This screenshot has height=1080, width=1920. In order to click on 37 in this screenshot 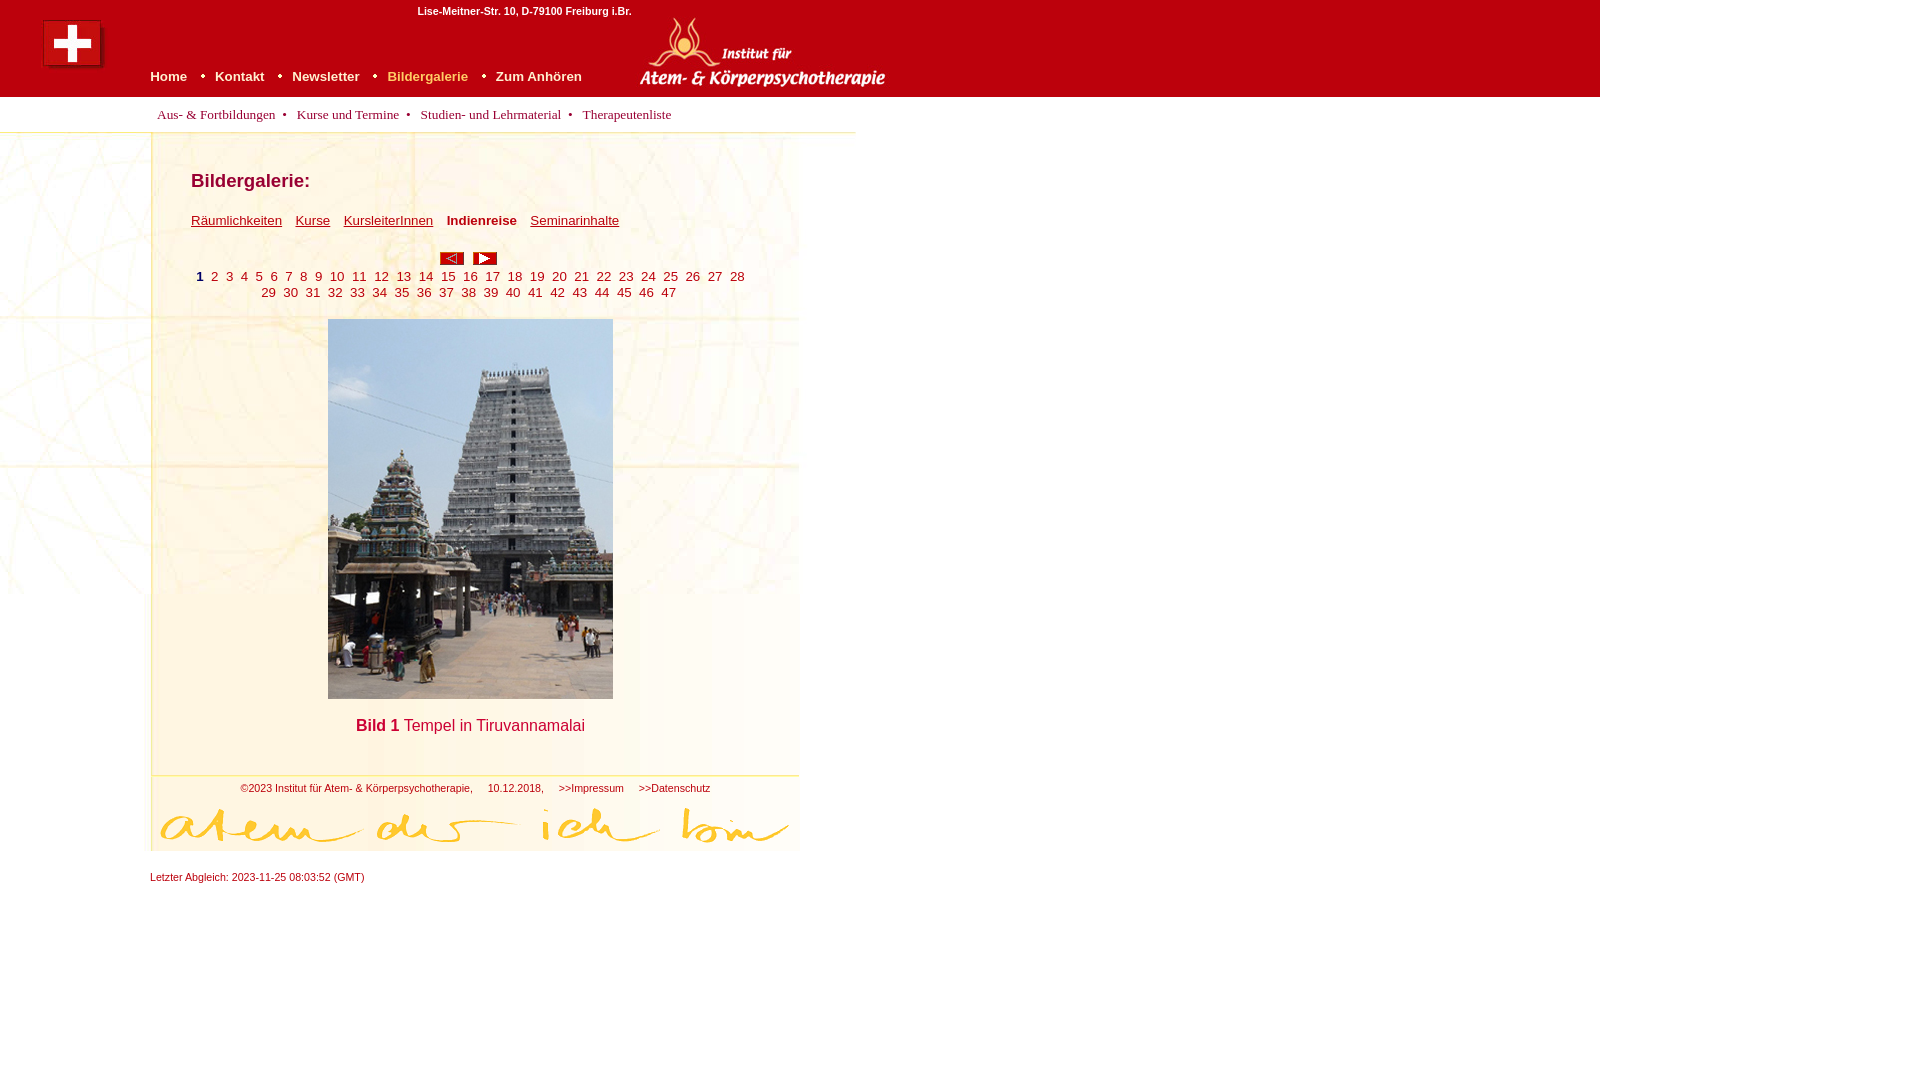, I will do `click(446, 292)`.